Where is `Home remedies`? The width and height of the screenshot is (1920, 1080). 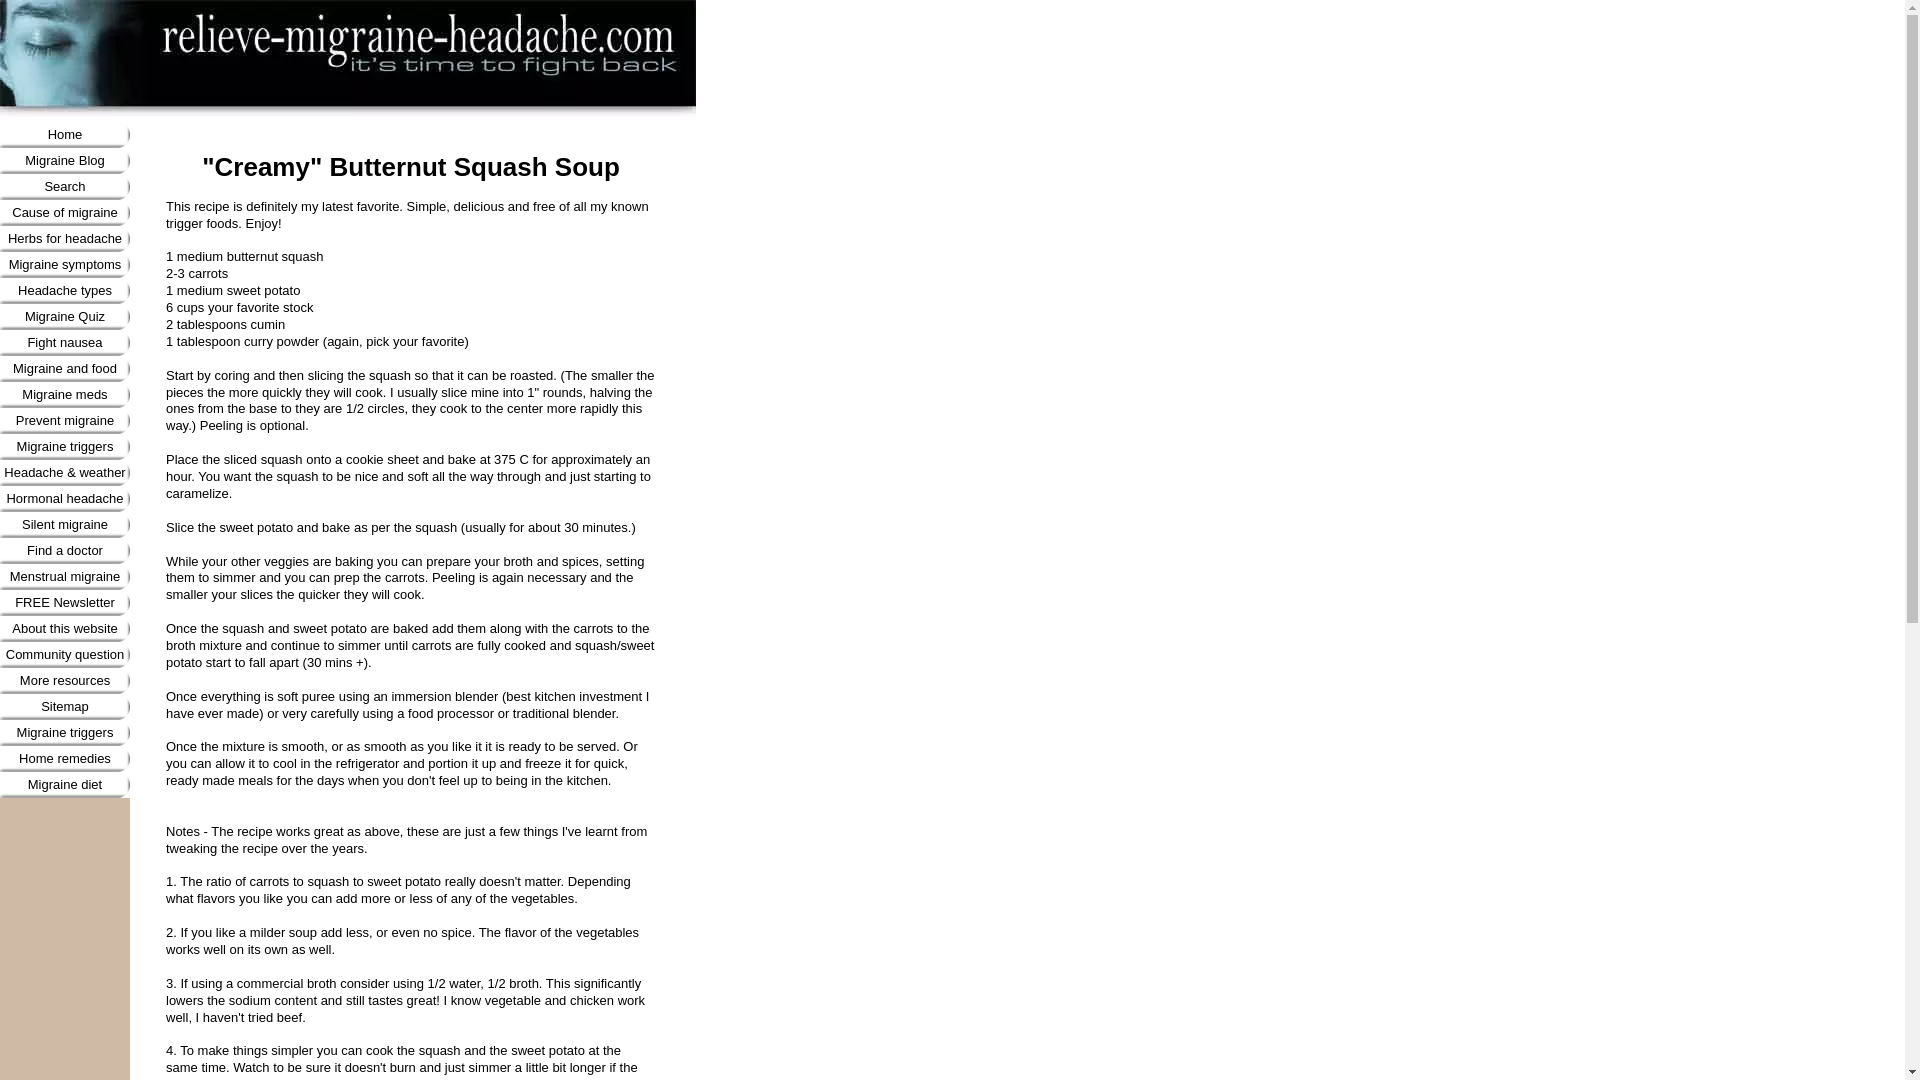 Home remedies is located at coordinates (65, 759).